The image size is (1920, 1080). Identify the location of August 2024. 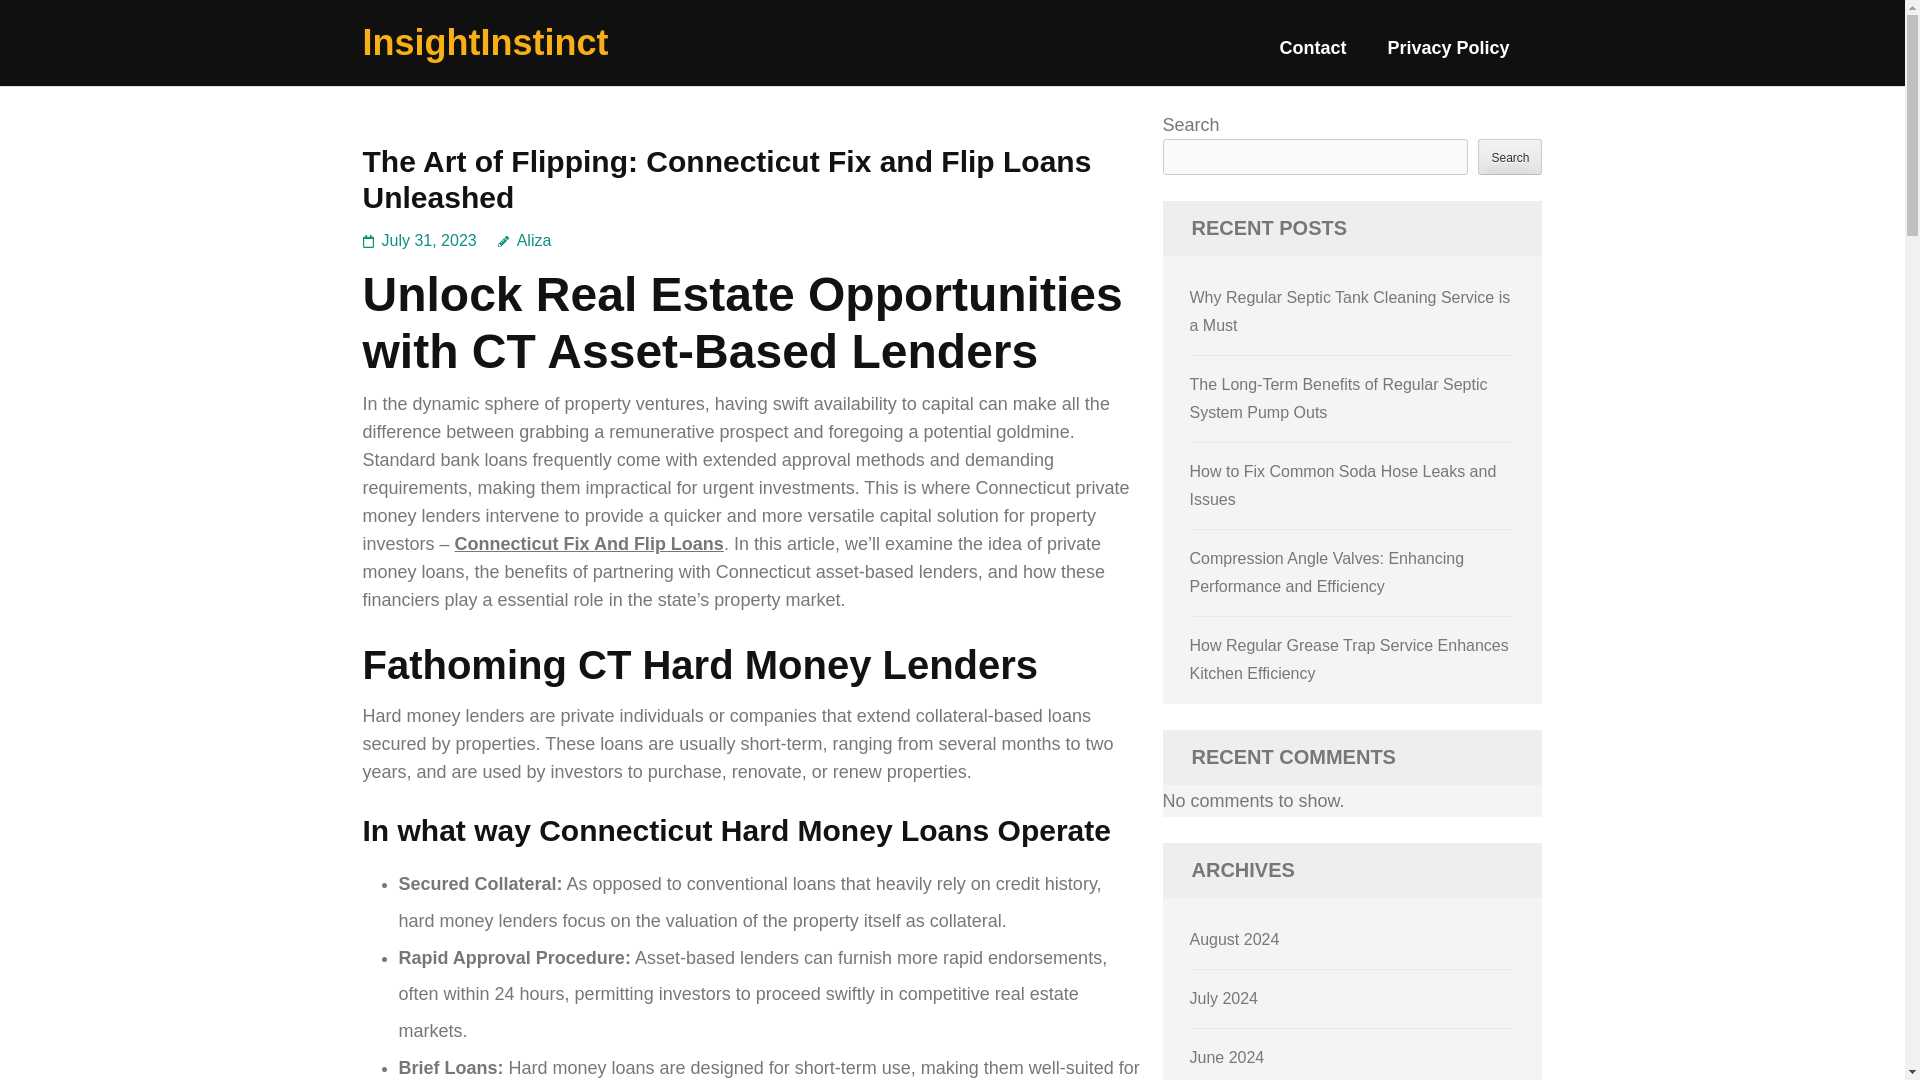
(1235, 939).